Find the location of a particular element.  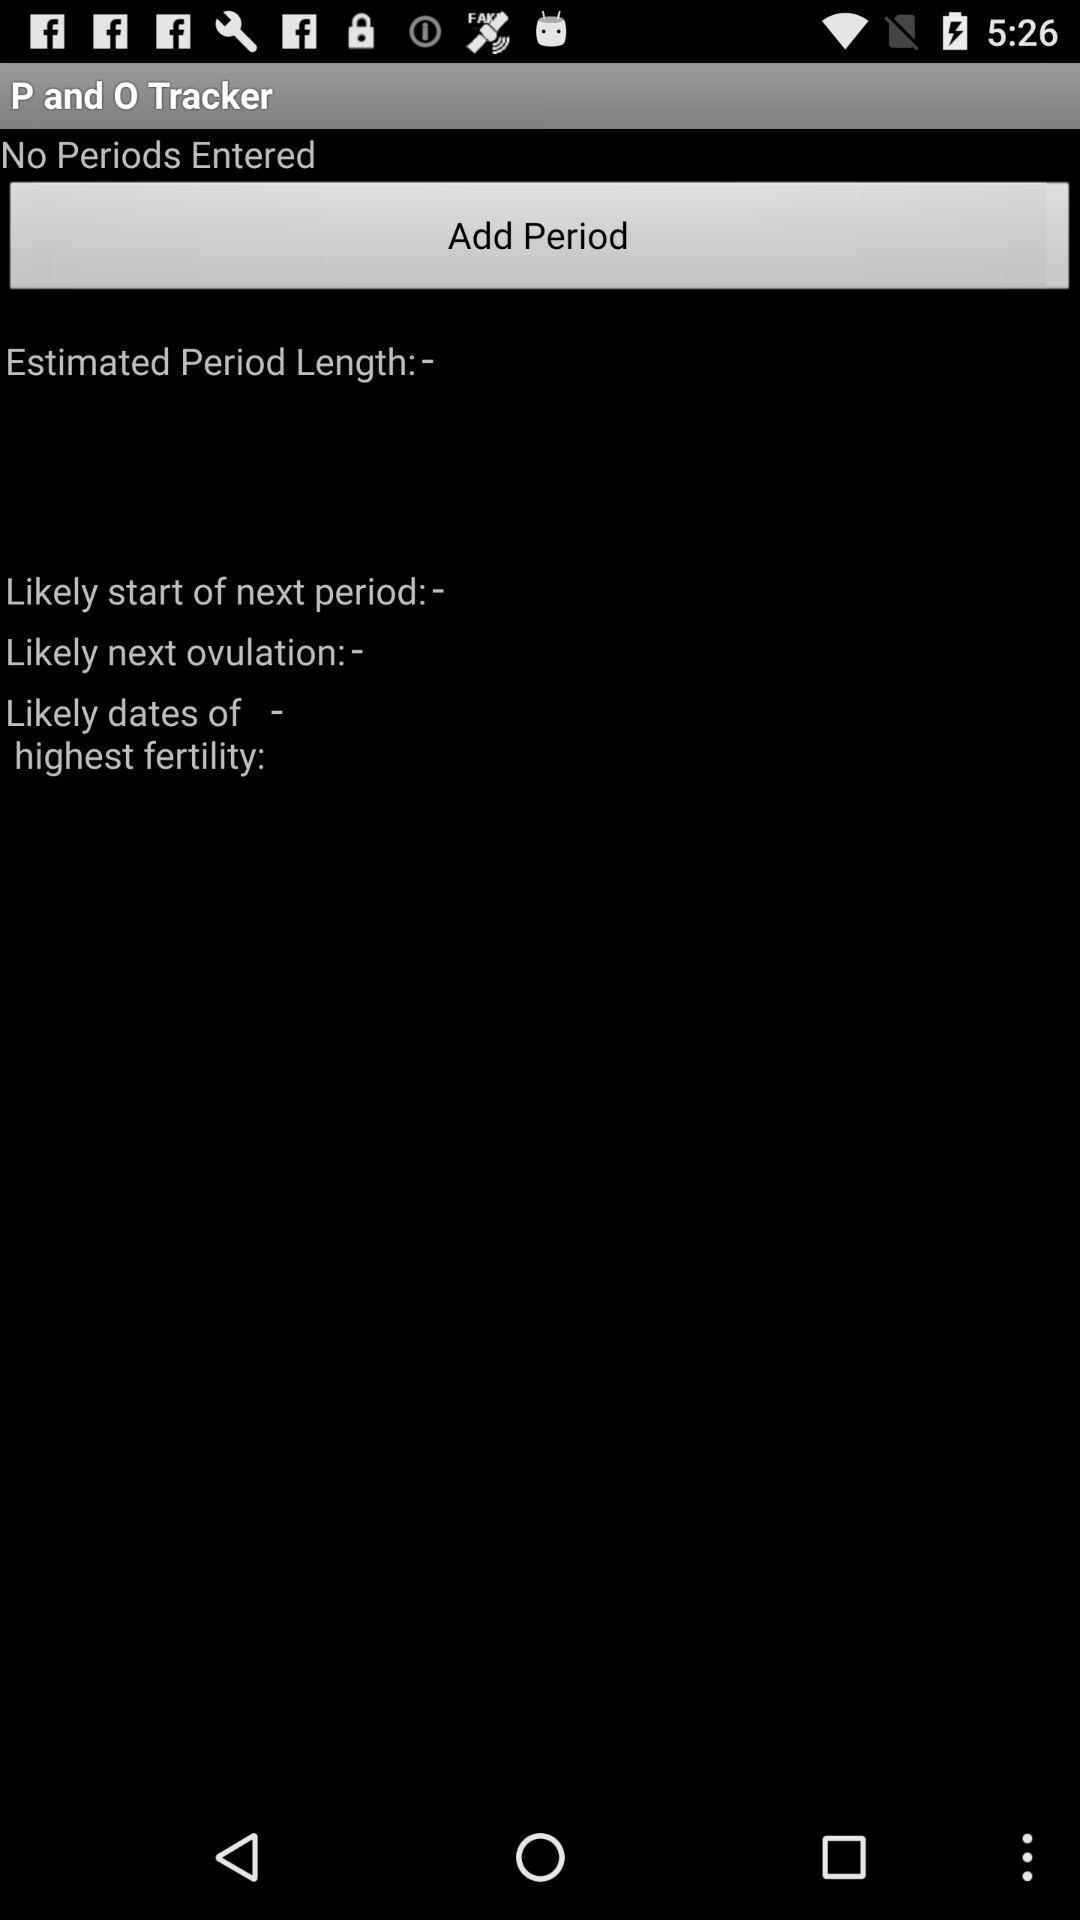

launch app below the no periods entered item is located at coordinates (540, 241).